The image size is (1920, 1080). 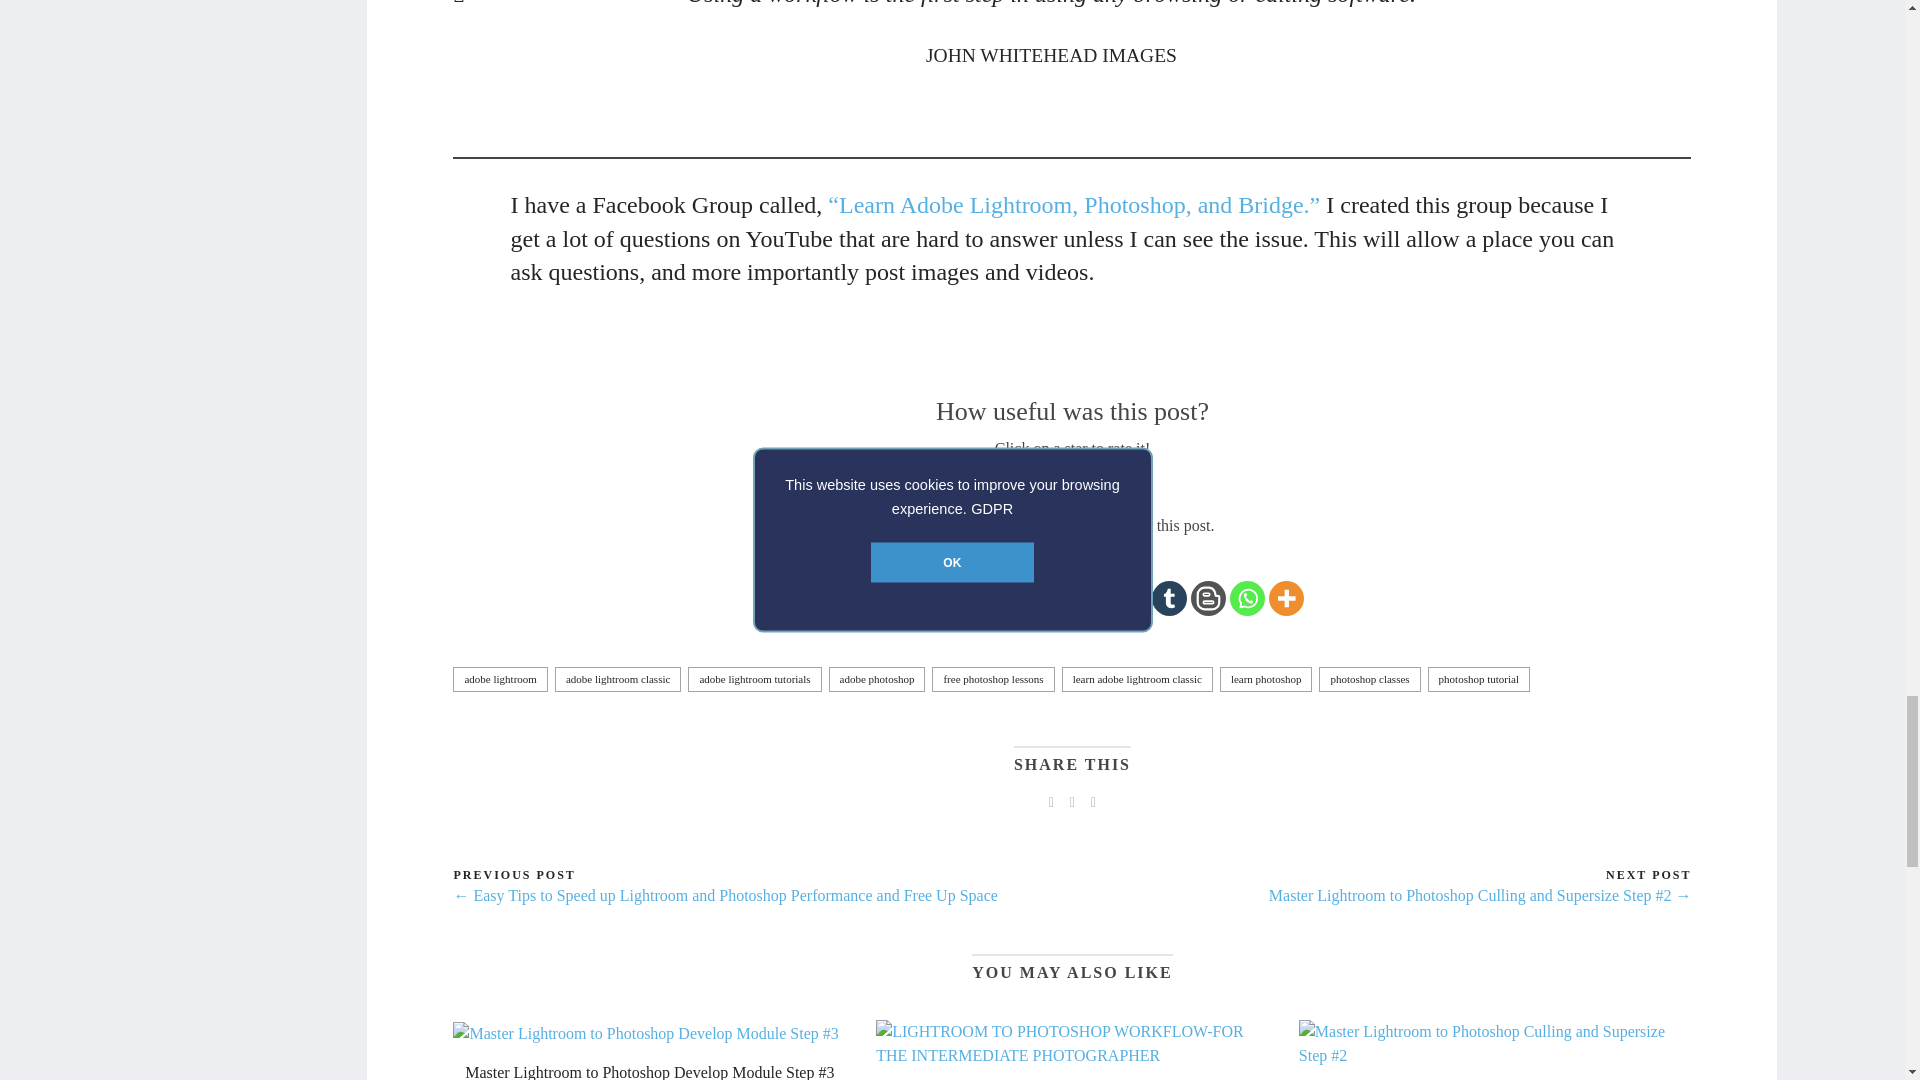 What do you see at coordinates (974, 598) in the screenshot?
I see `Pinterest` at bounding box center [974, 598].